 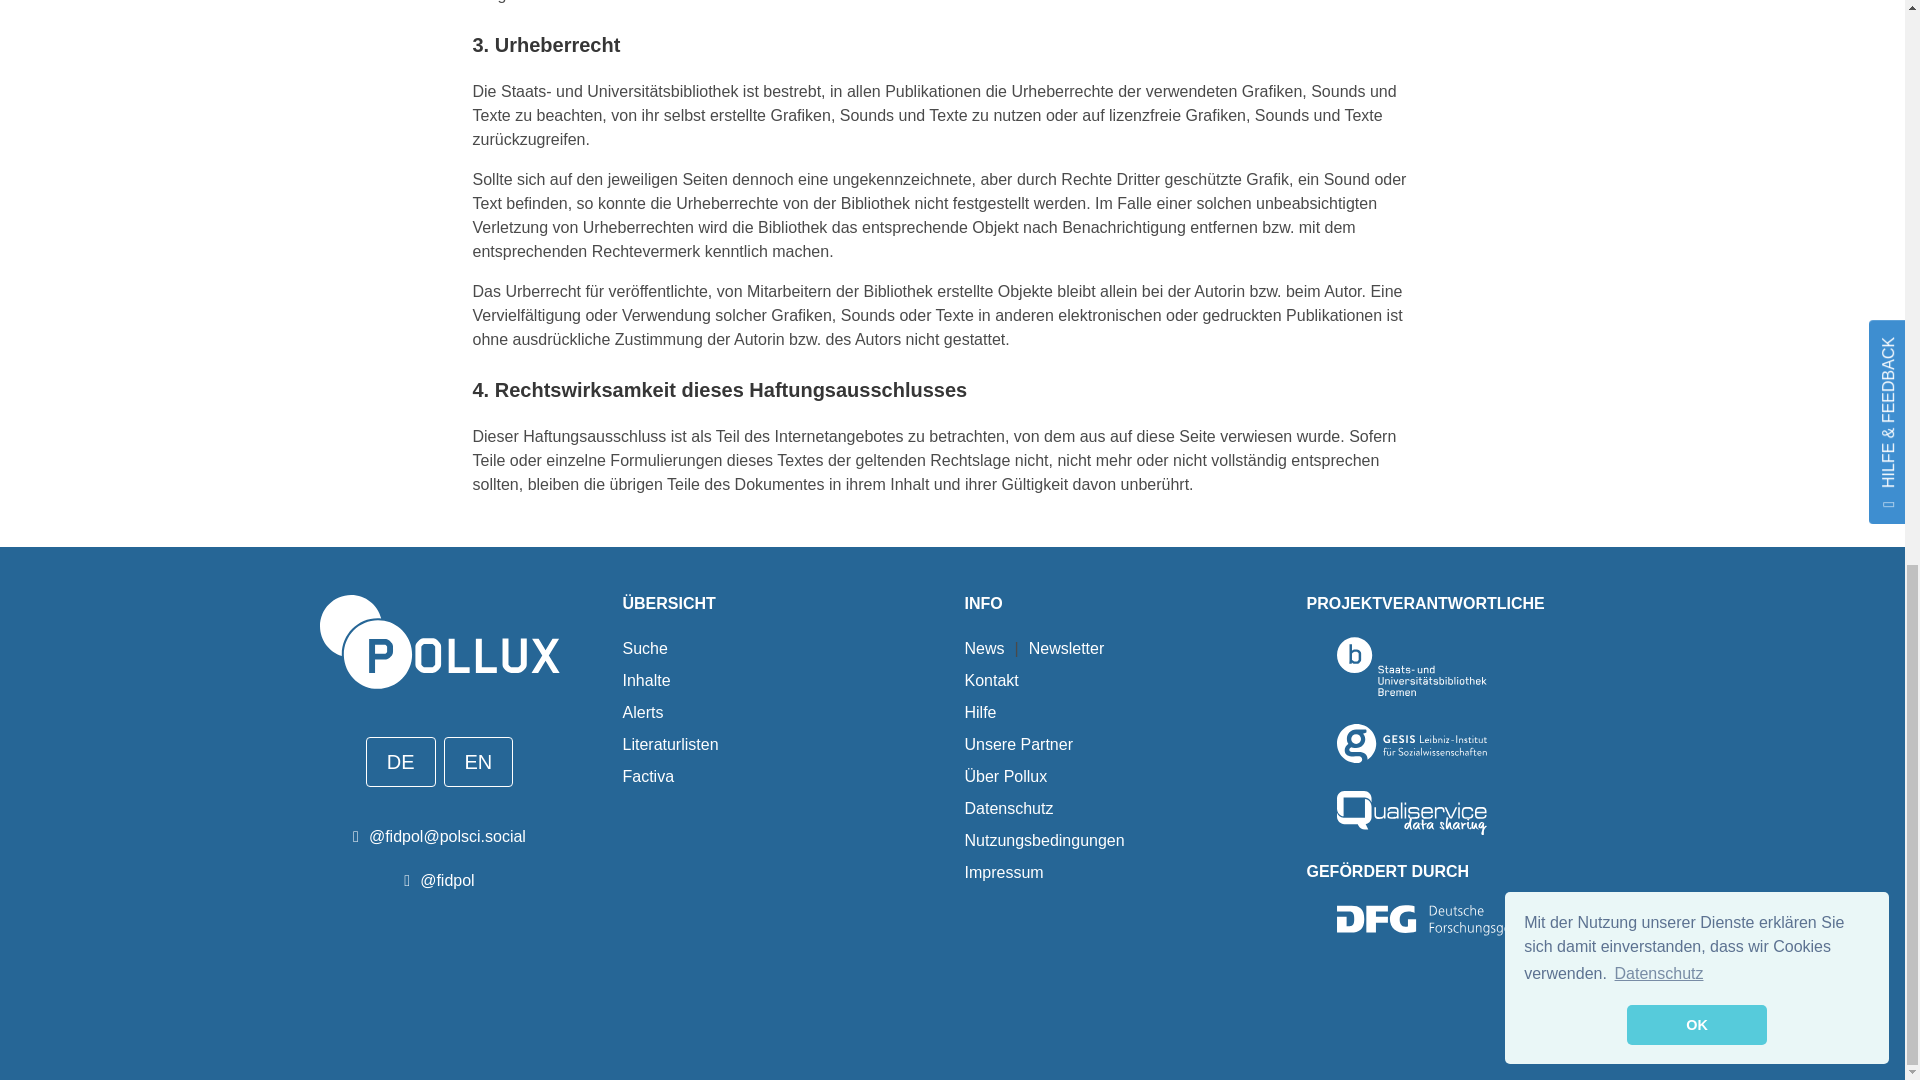 I want to click on Alerts, so click(x=642, y=712).